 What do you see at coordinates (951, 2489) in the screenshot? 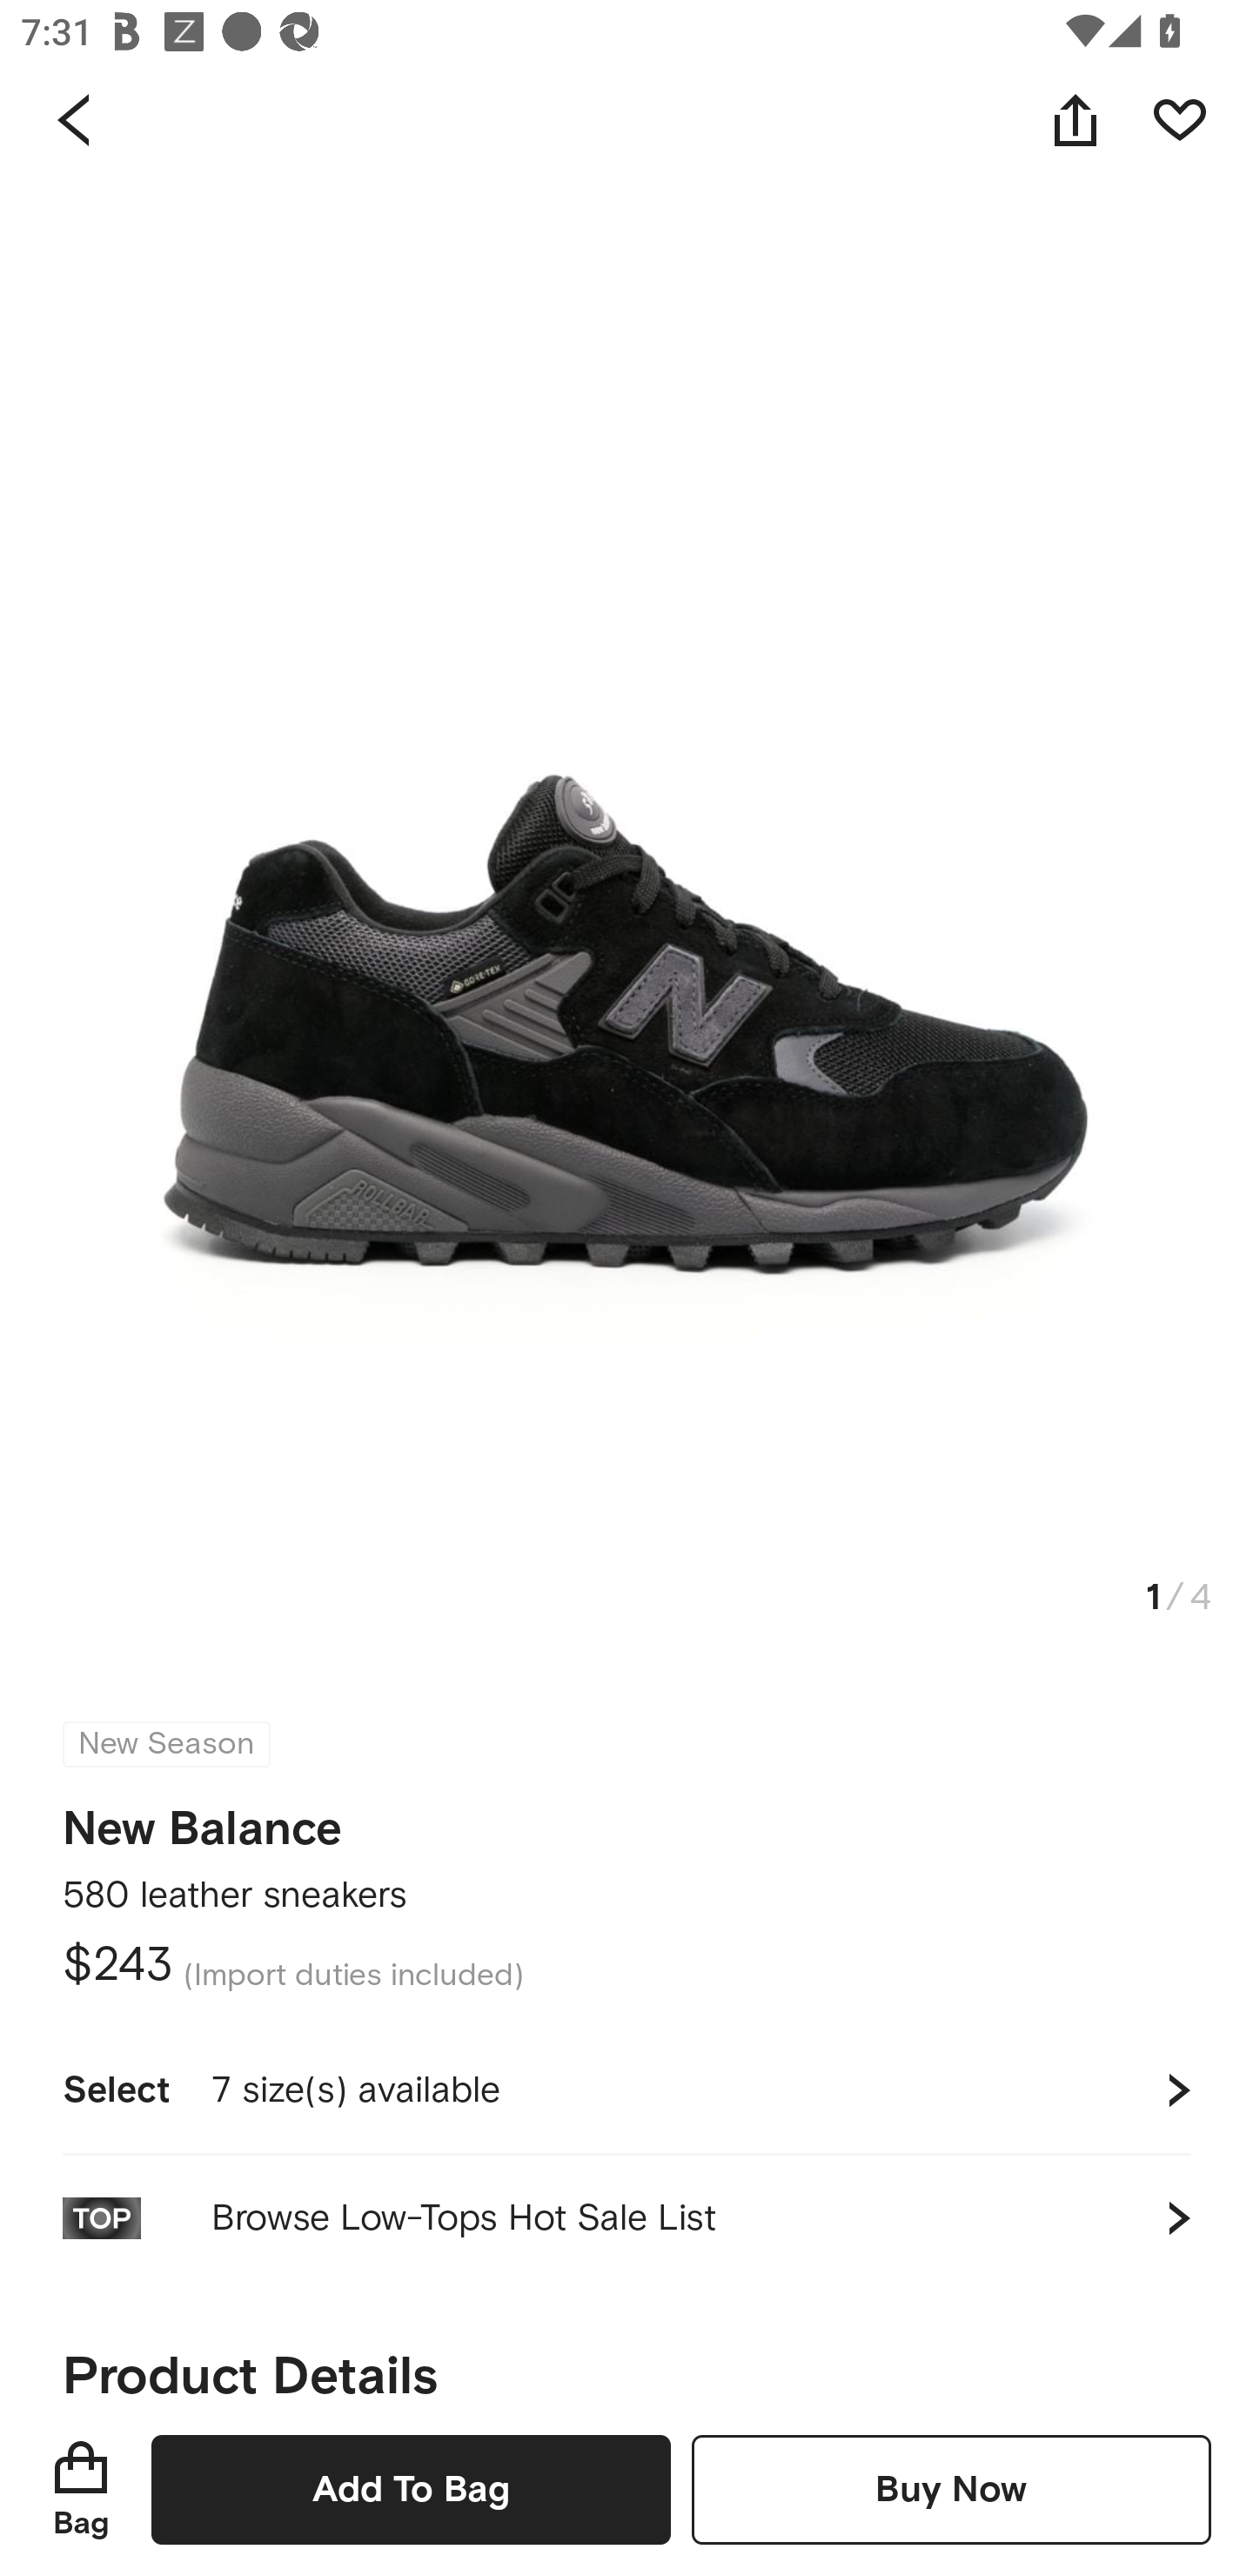
I see `Buy Now` at bounding box center [951, 2489].